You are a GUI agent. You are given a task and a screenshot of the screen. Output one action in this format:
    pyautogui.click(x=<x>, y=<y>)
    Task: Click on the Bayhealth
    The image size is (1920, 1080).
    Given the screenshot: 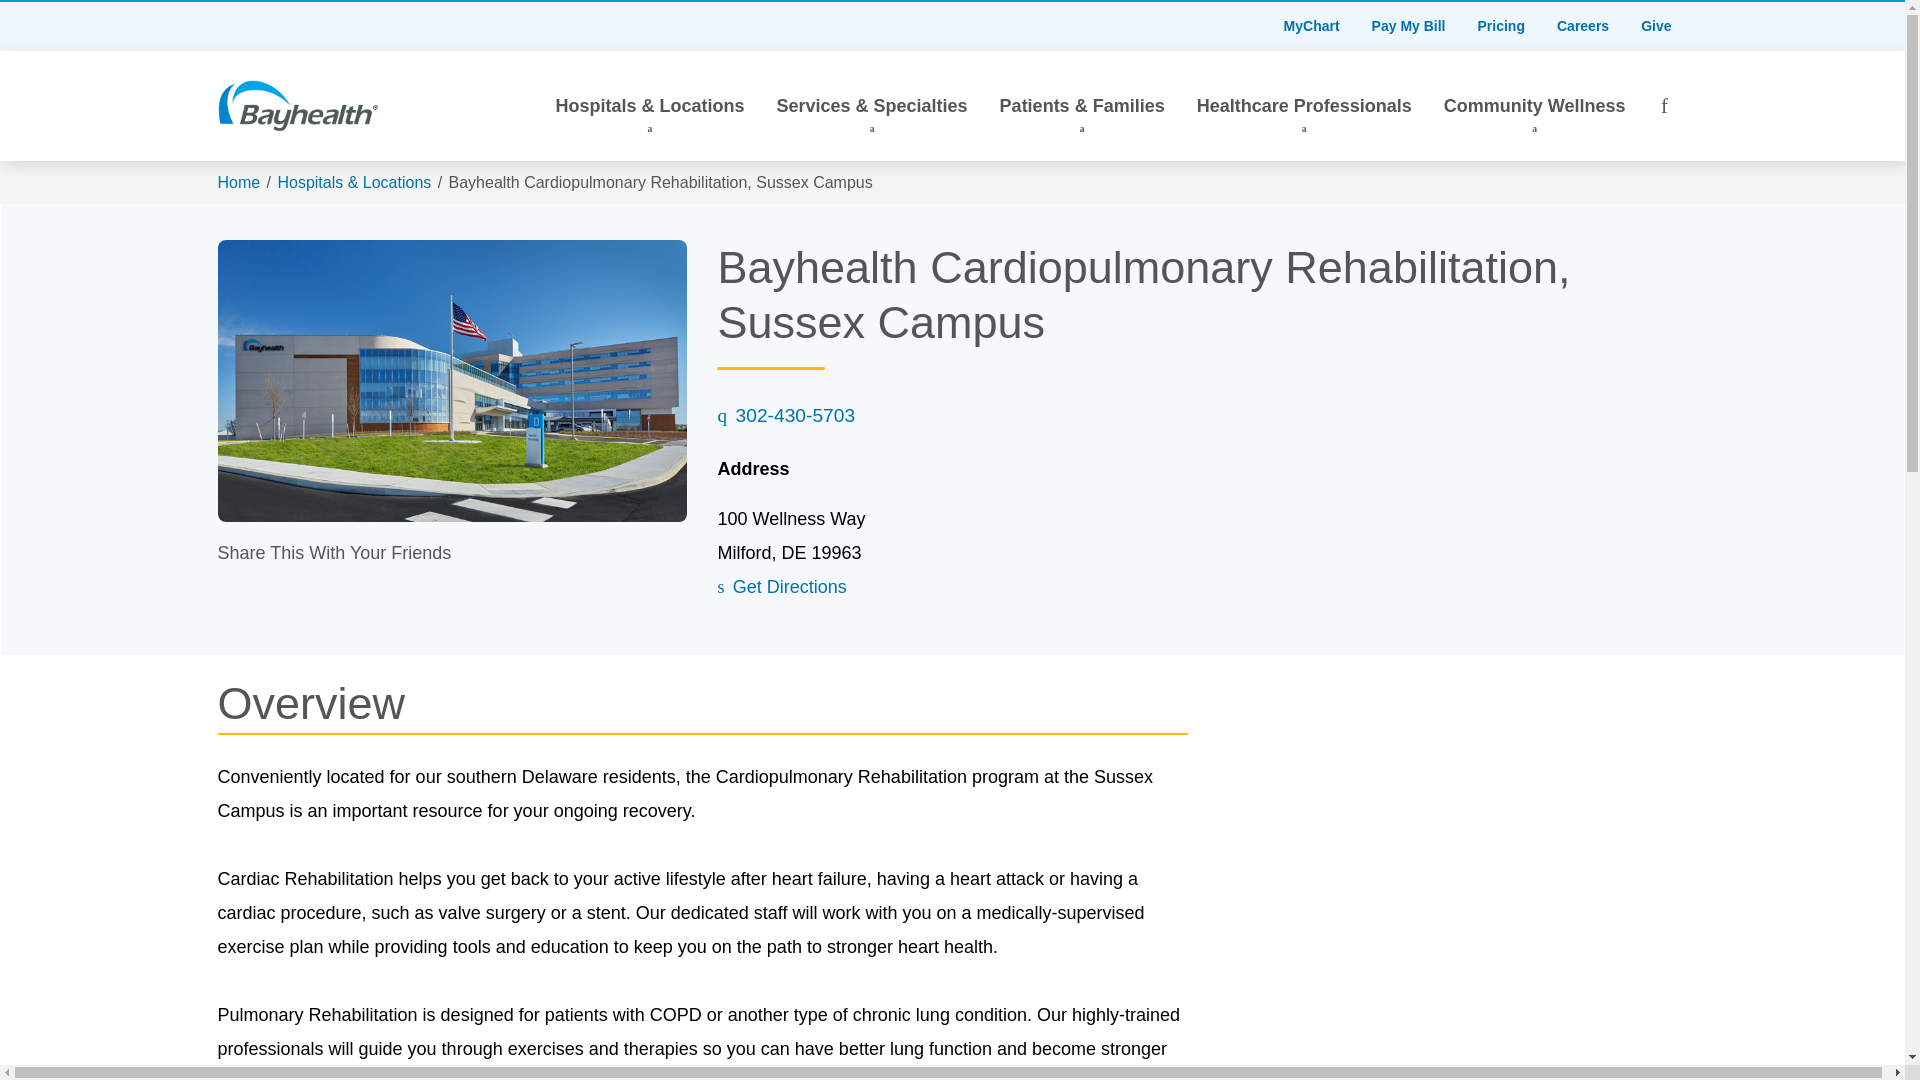 What is the action you would take?
    pyautogui.click(x=298, y=105)
    